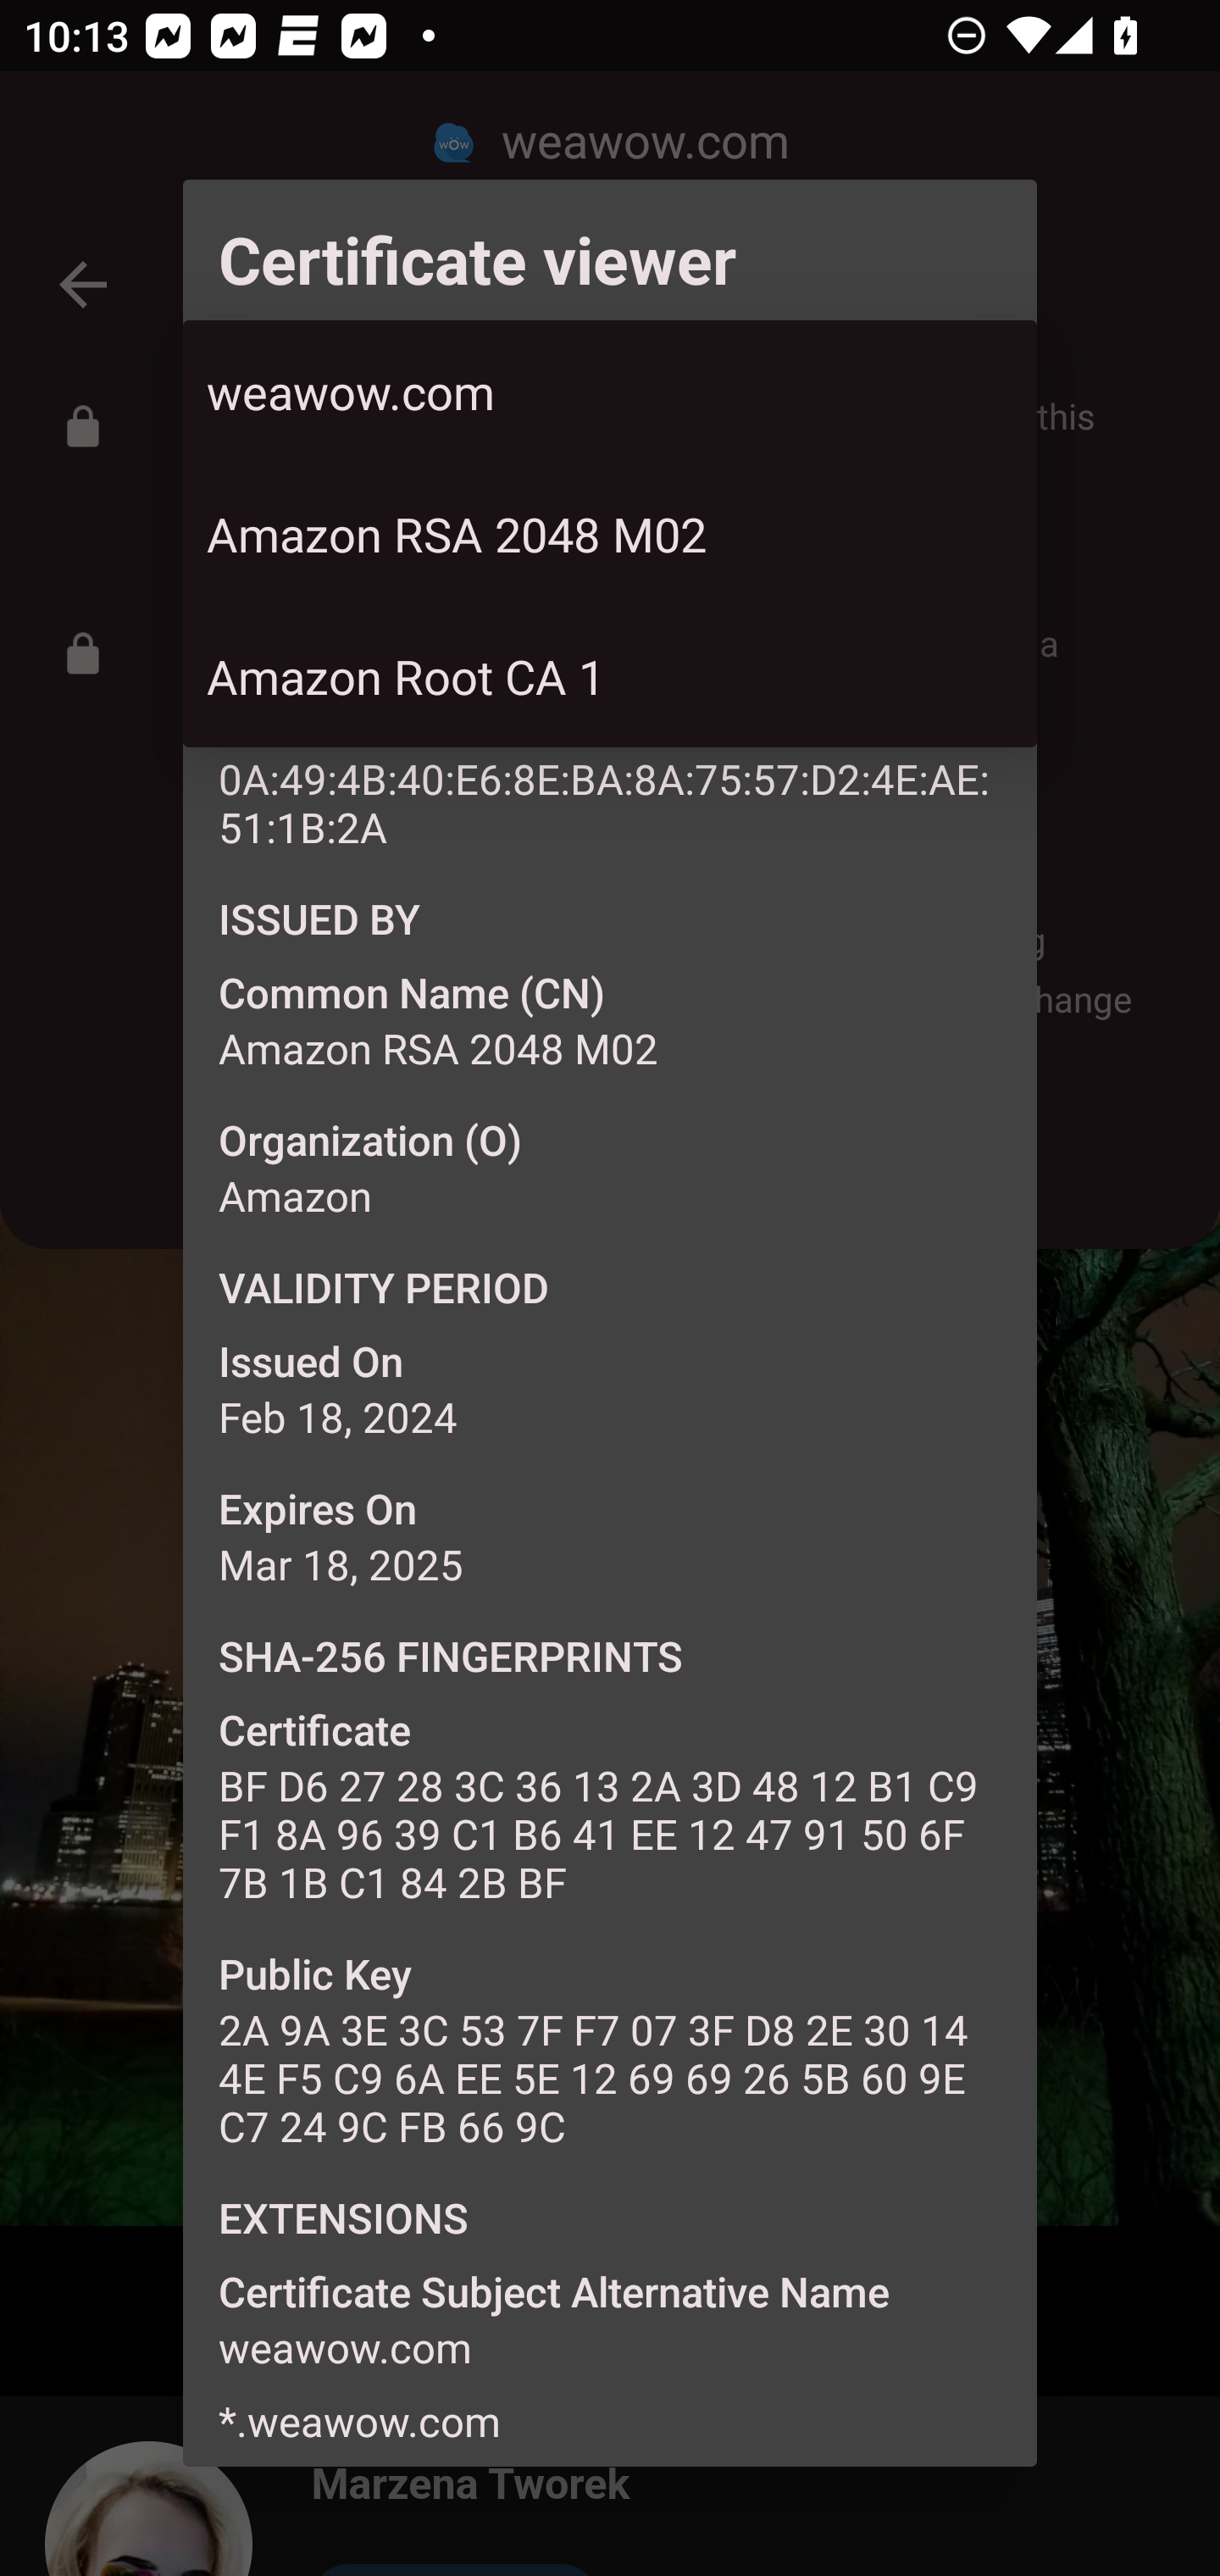 This screenshot has height=2576, width=1220. What do you see at coordinates (610, 534) in the screenshot?
I see `Amazon RSA 2048 M02` at bounding box center [610, 534].